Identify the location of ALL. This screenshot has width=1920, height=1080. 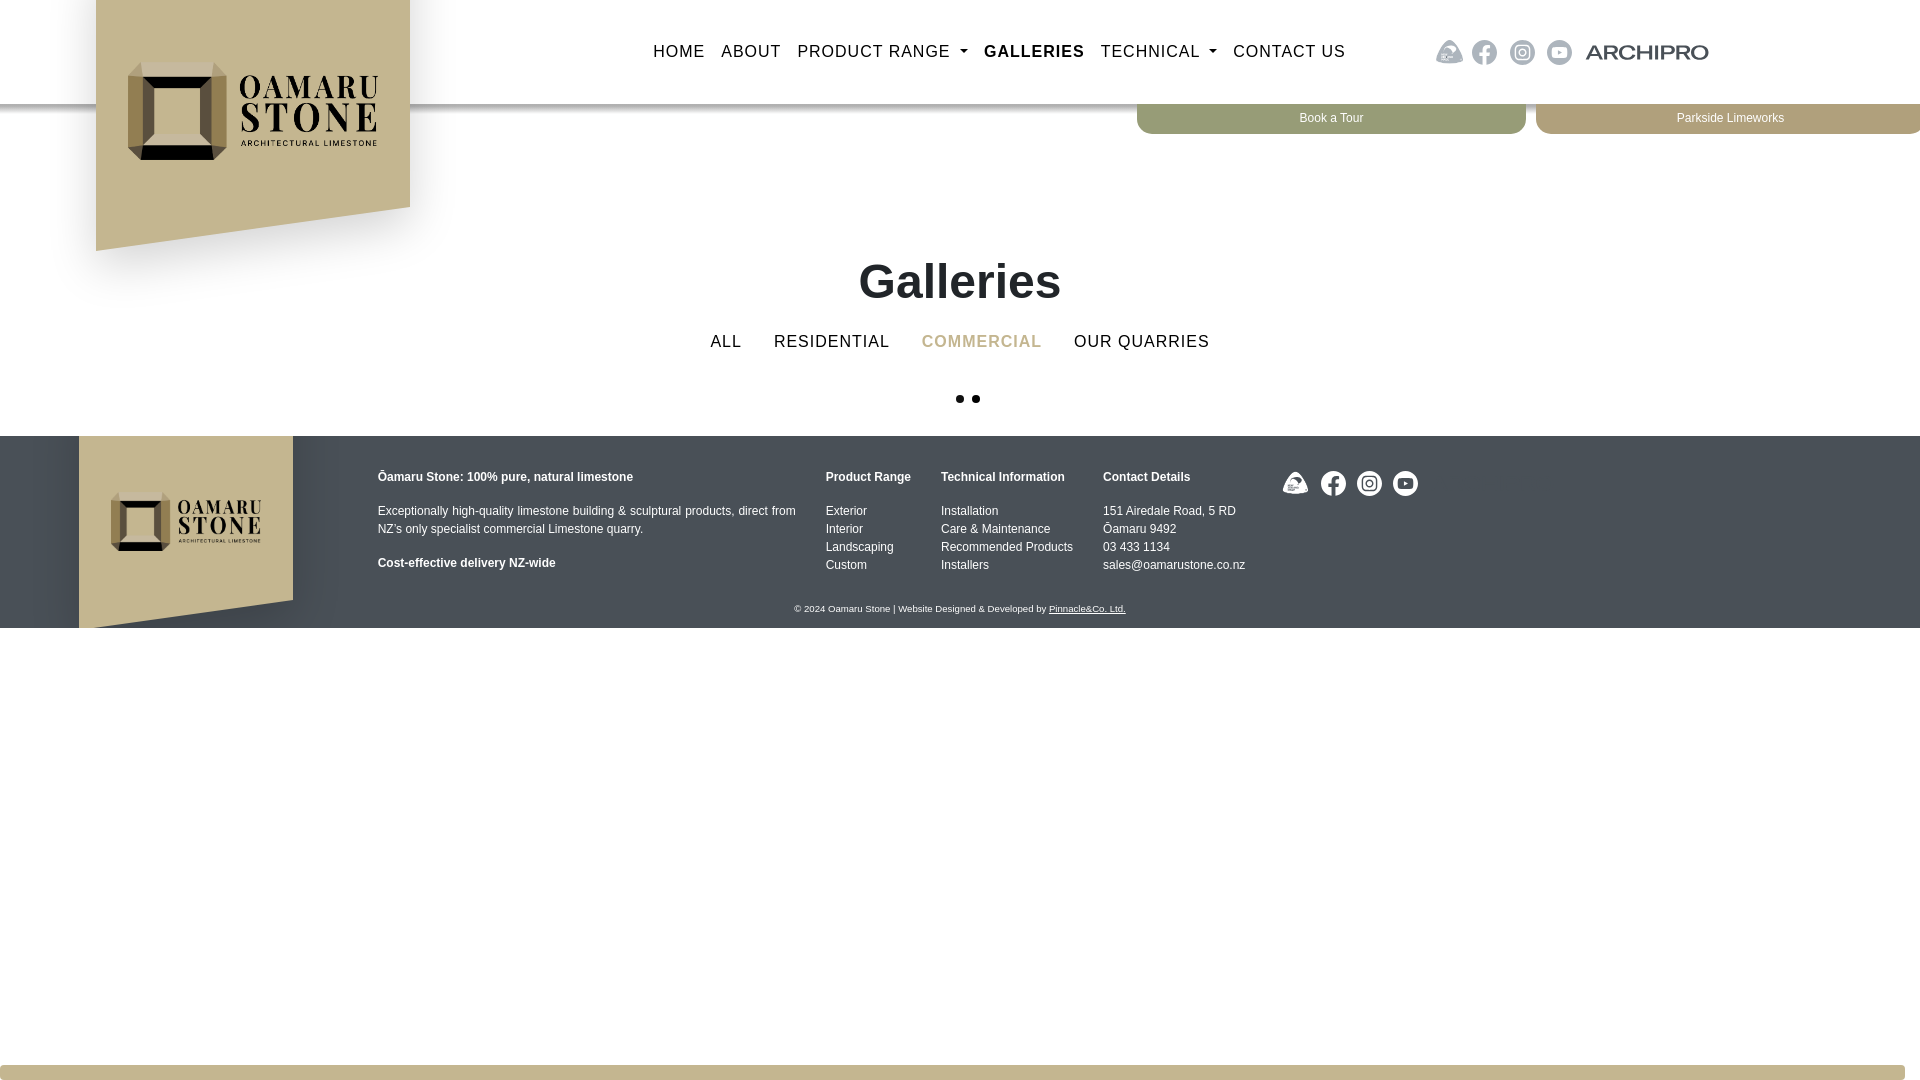
(726, 342).